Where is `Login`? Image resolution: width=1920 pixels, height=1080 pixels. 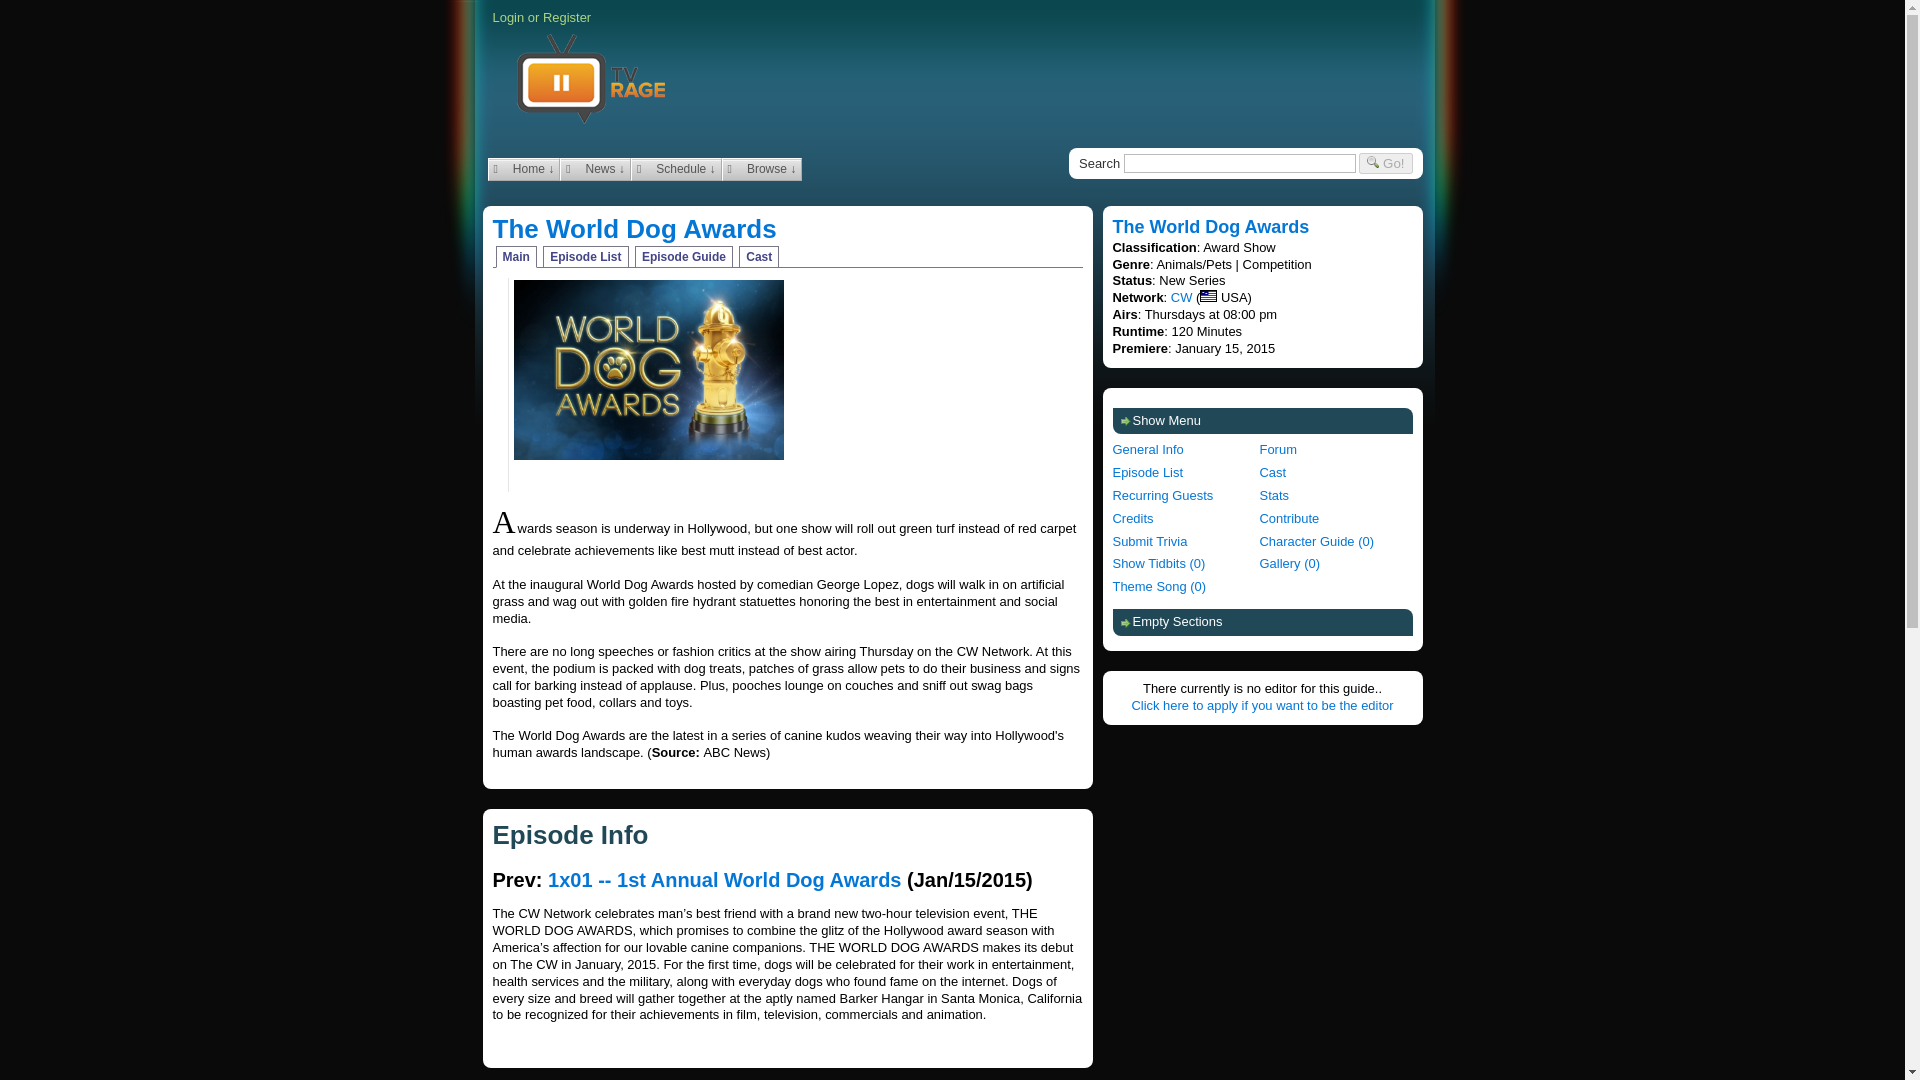 Login is located at coordinates (508, 16).